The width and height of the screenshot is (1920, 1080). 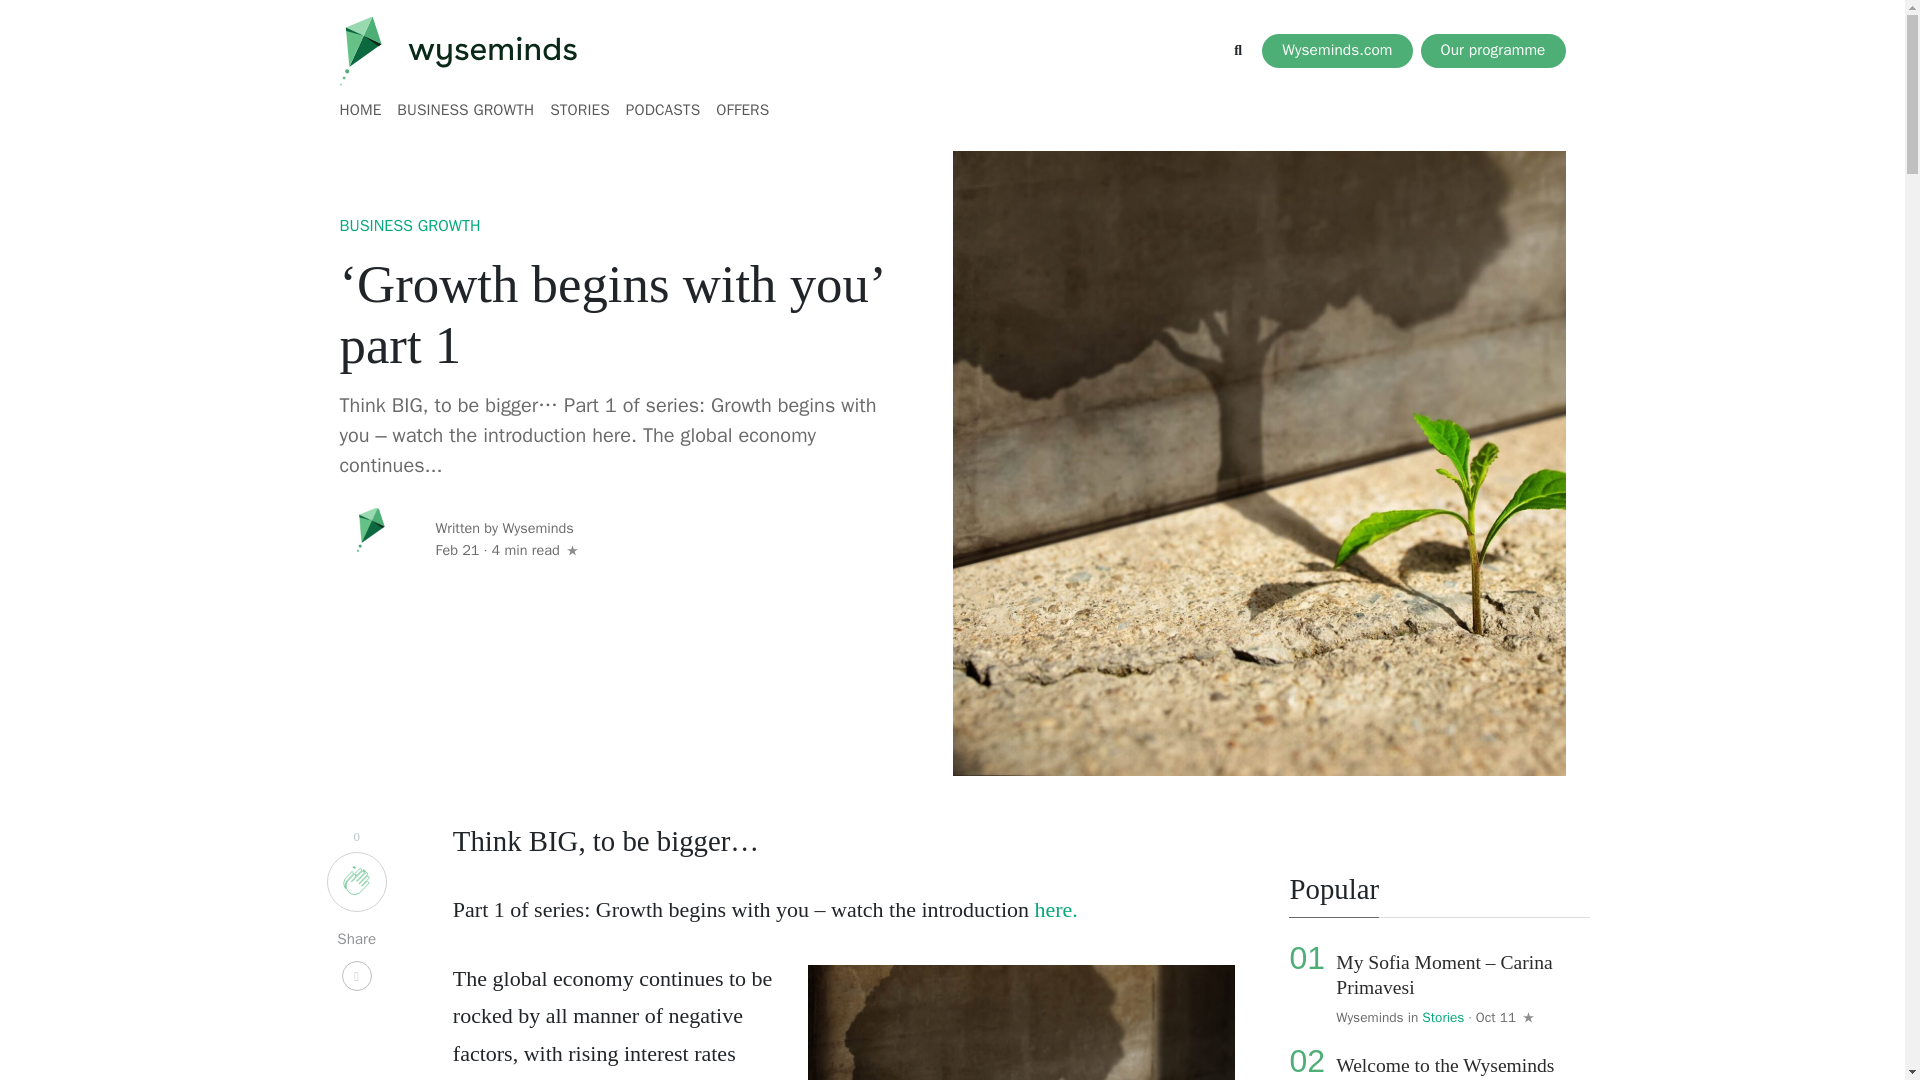 I want to click on Our programme, so click(x=1492, y=50).